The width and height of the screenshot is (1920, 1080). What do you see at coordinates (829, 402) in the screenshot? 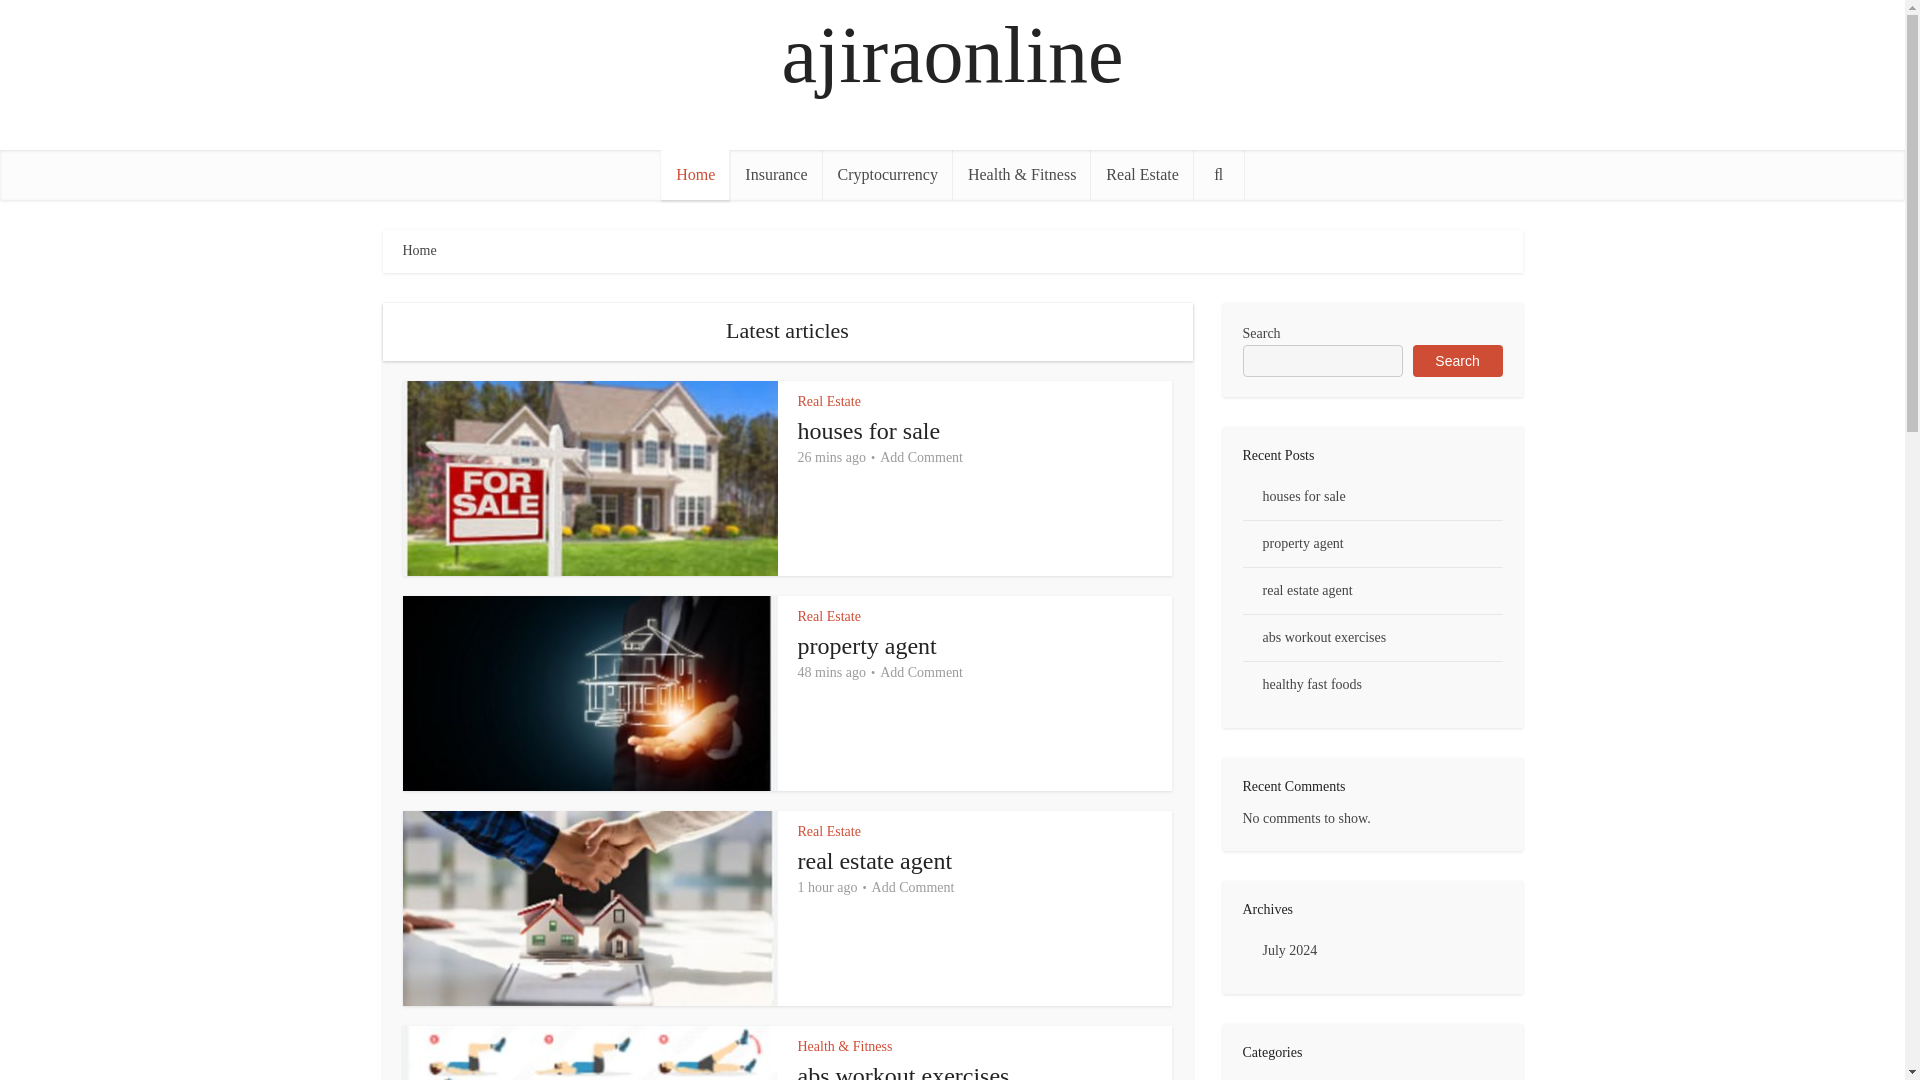
I see `Real Estate` at bounding box center [829, 402].